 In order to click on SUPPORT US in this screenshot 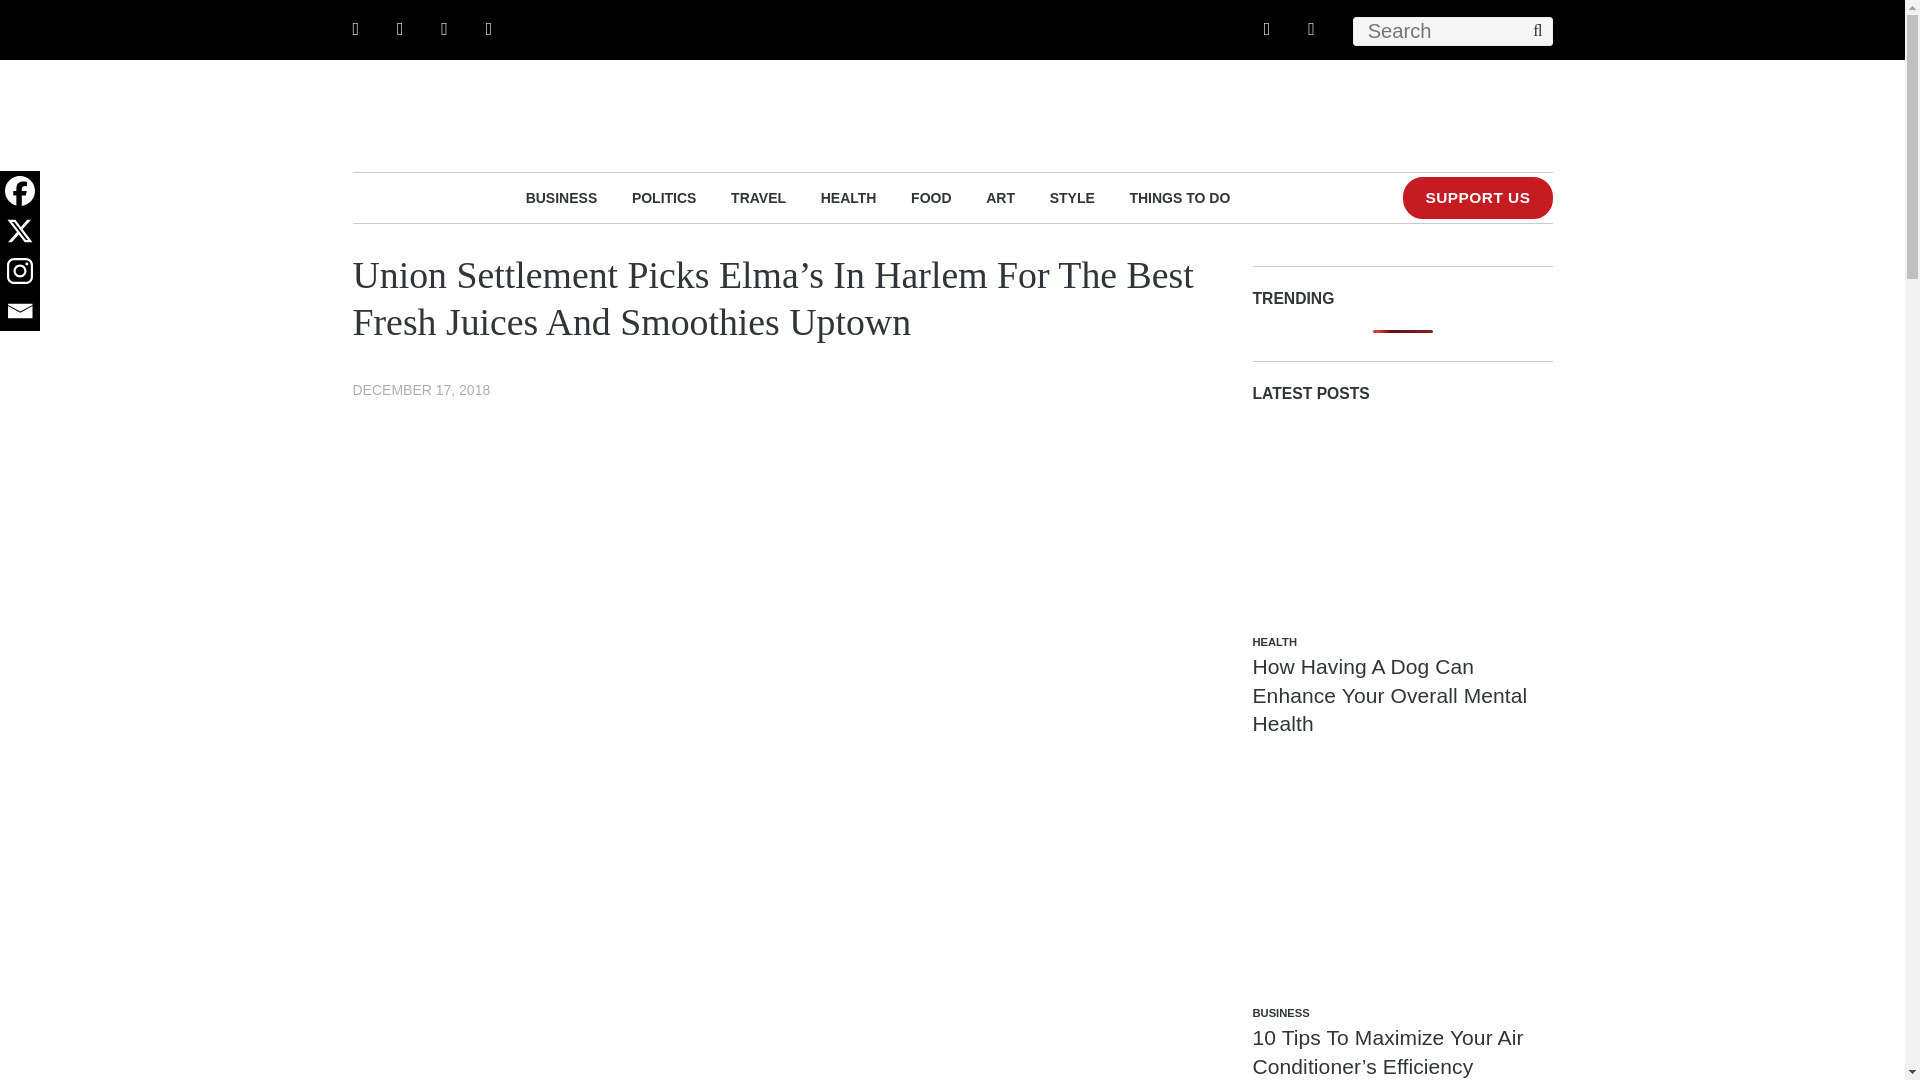, I will do `click(1477, 198)`.